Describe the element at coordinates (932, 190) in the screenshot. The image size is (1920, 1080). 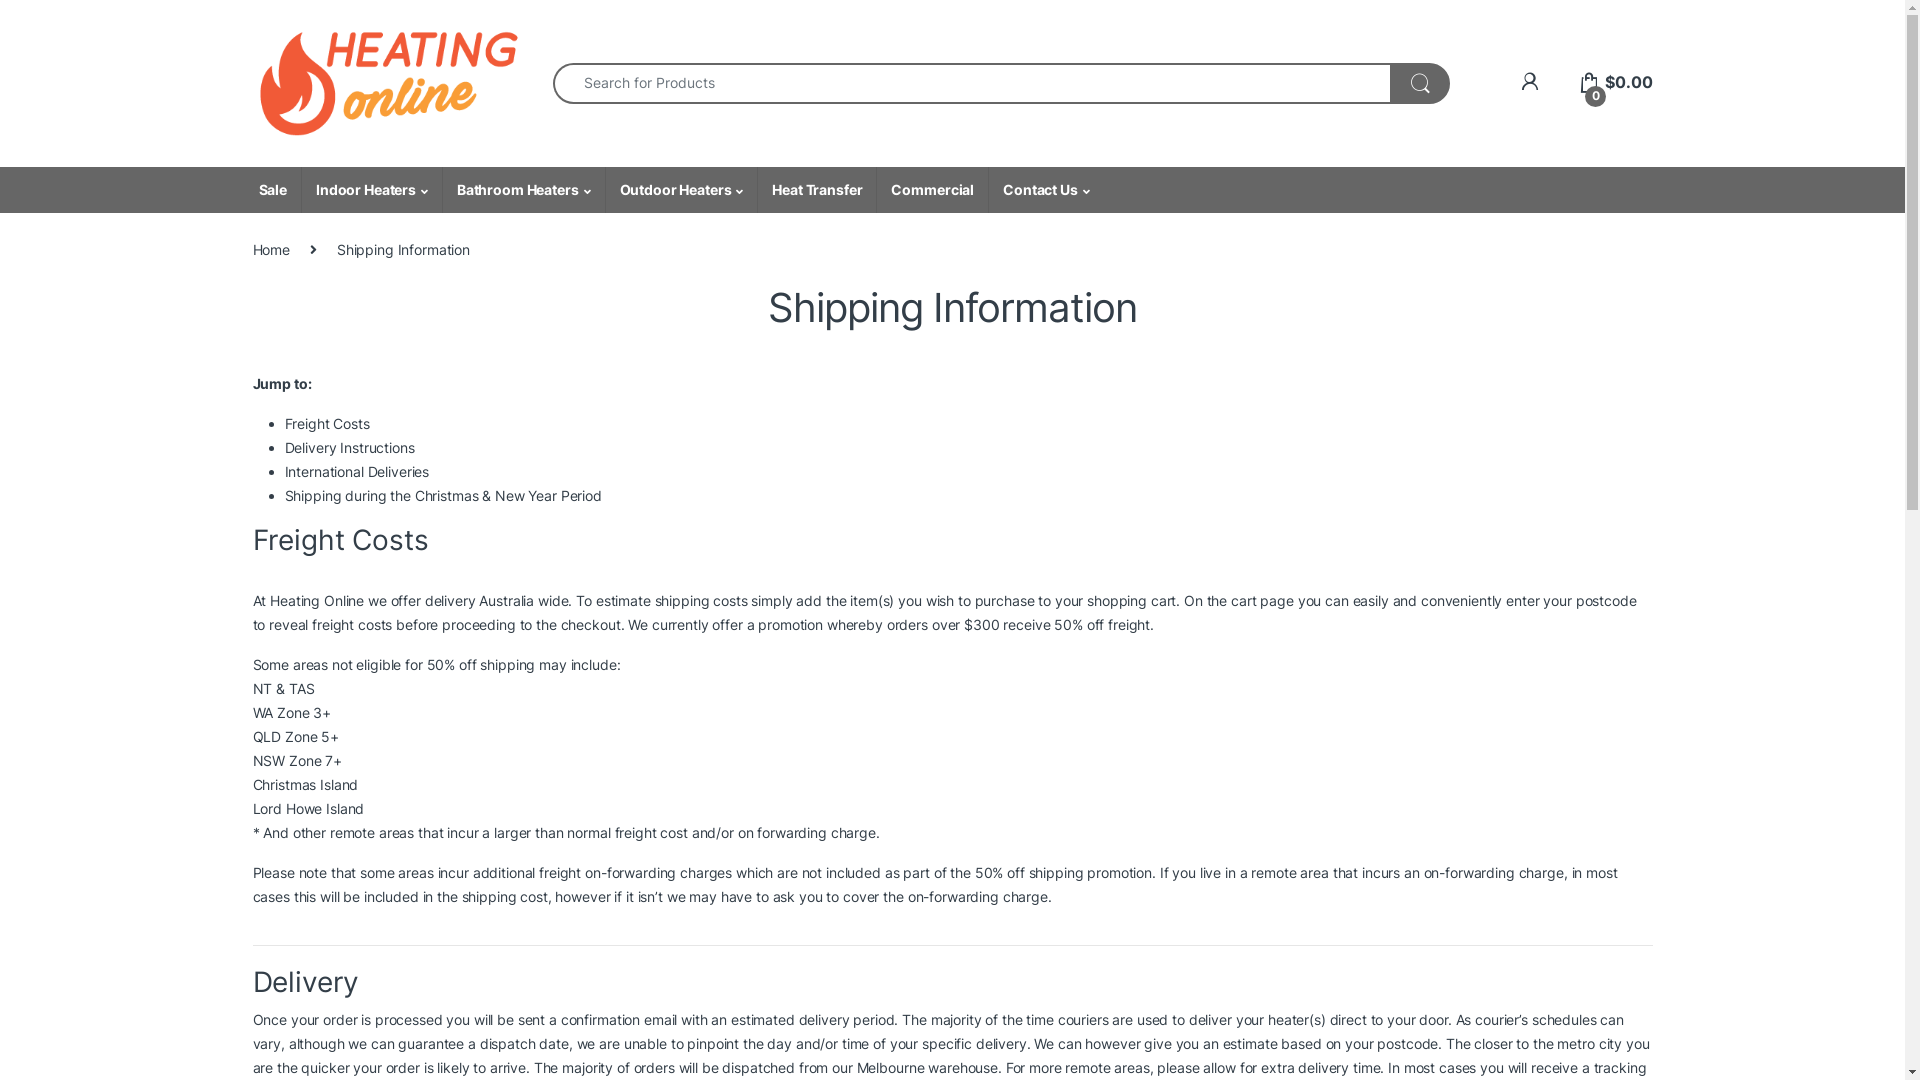
I see `Commercial` at that location.